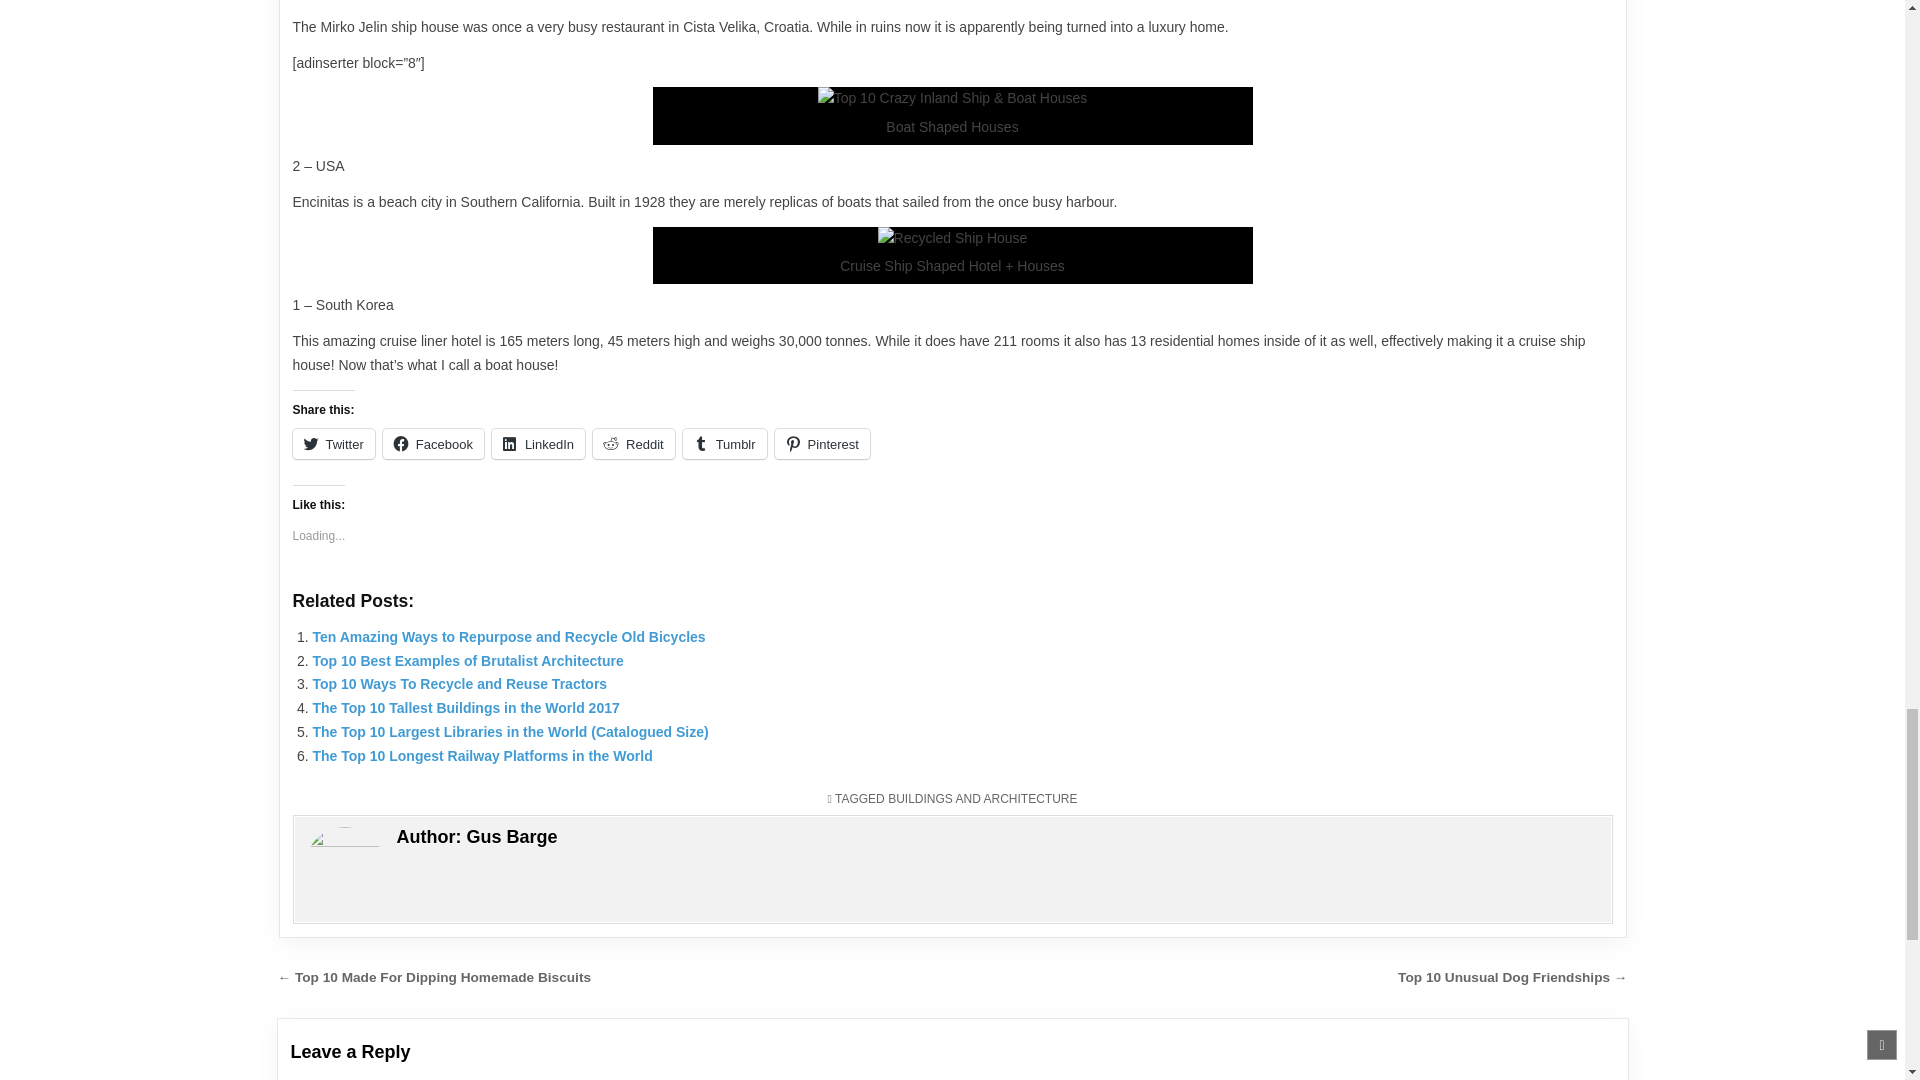  What do you see at coordinates (538, 444) in the screenshot?
I see `LinkedIn` at bounding box center [538, 444].